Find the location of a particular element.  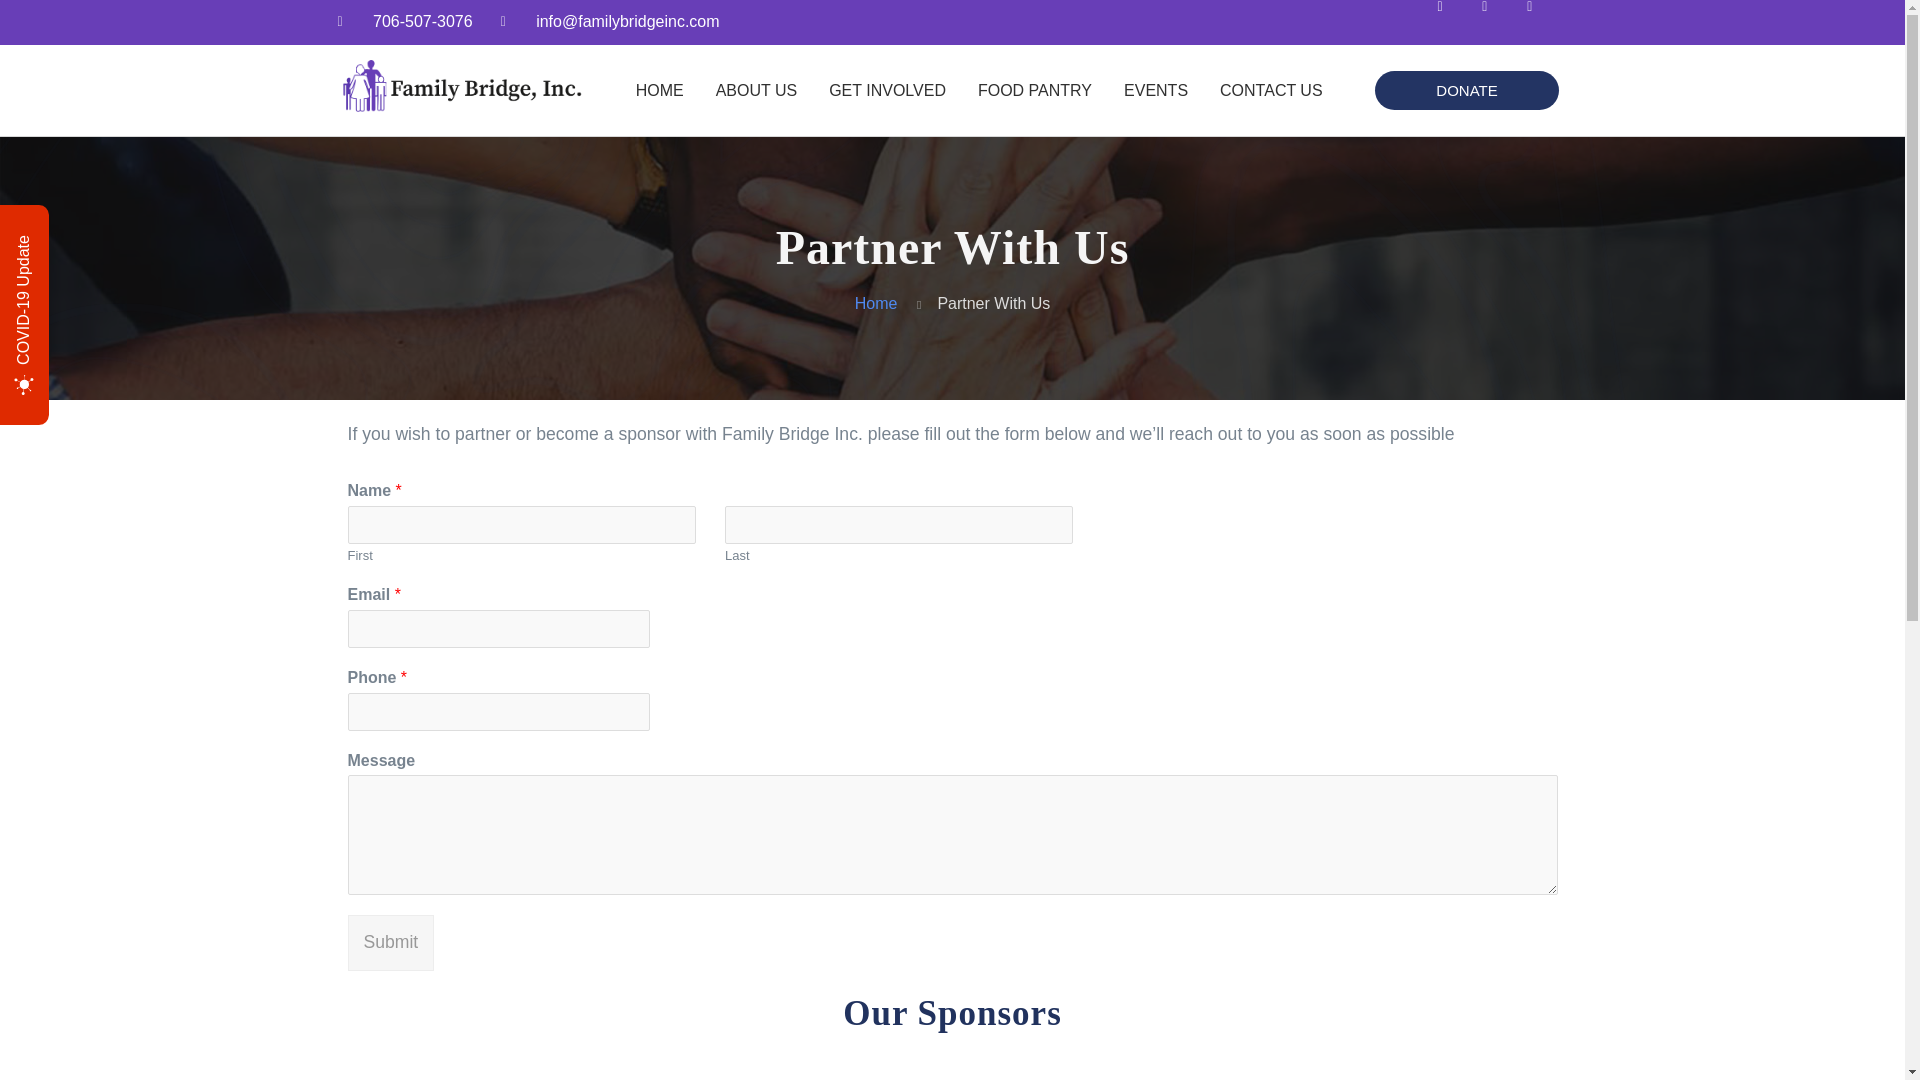

CONTACT US is located at coordinates (1270, 90).